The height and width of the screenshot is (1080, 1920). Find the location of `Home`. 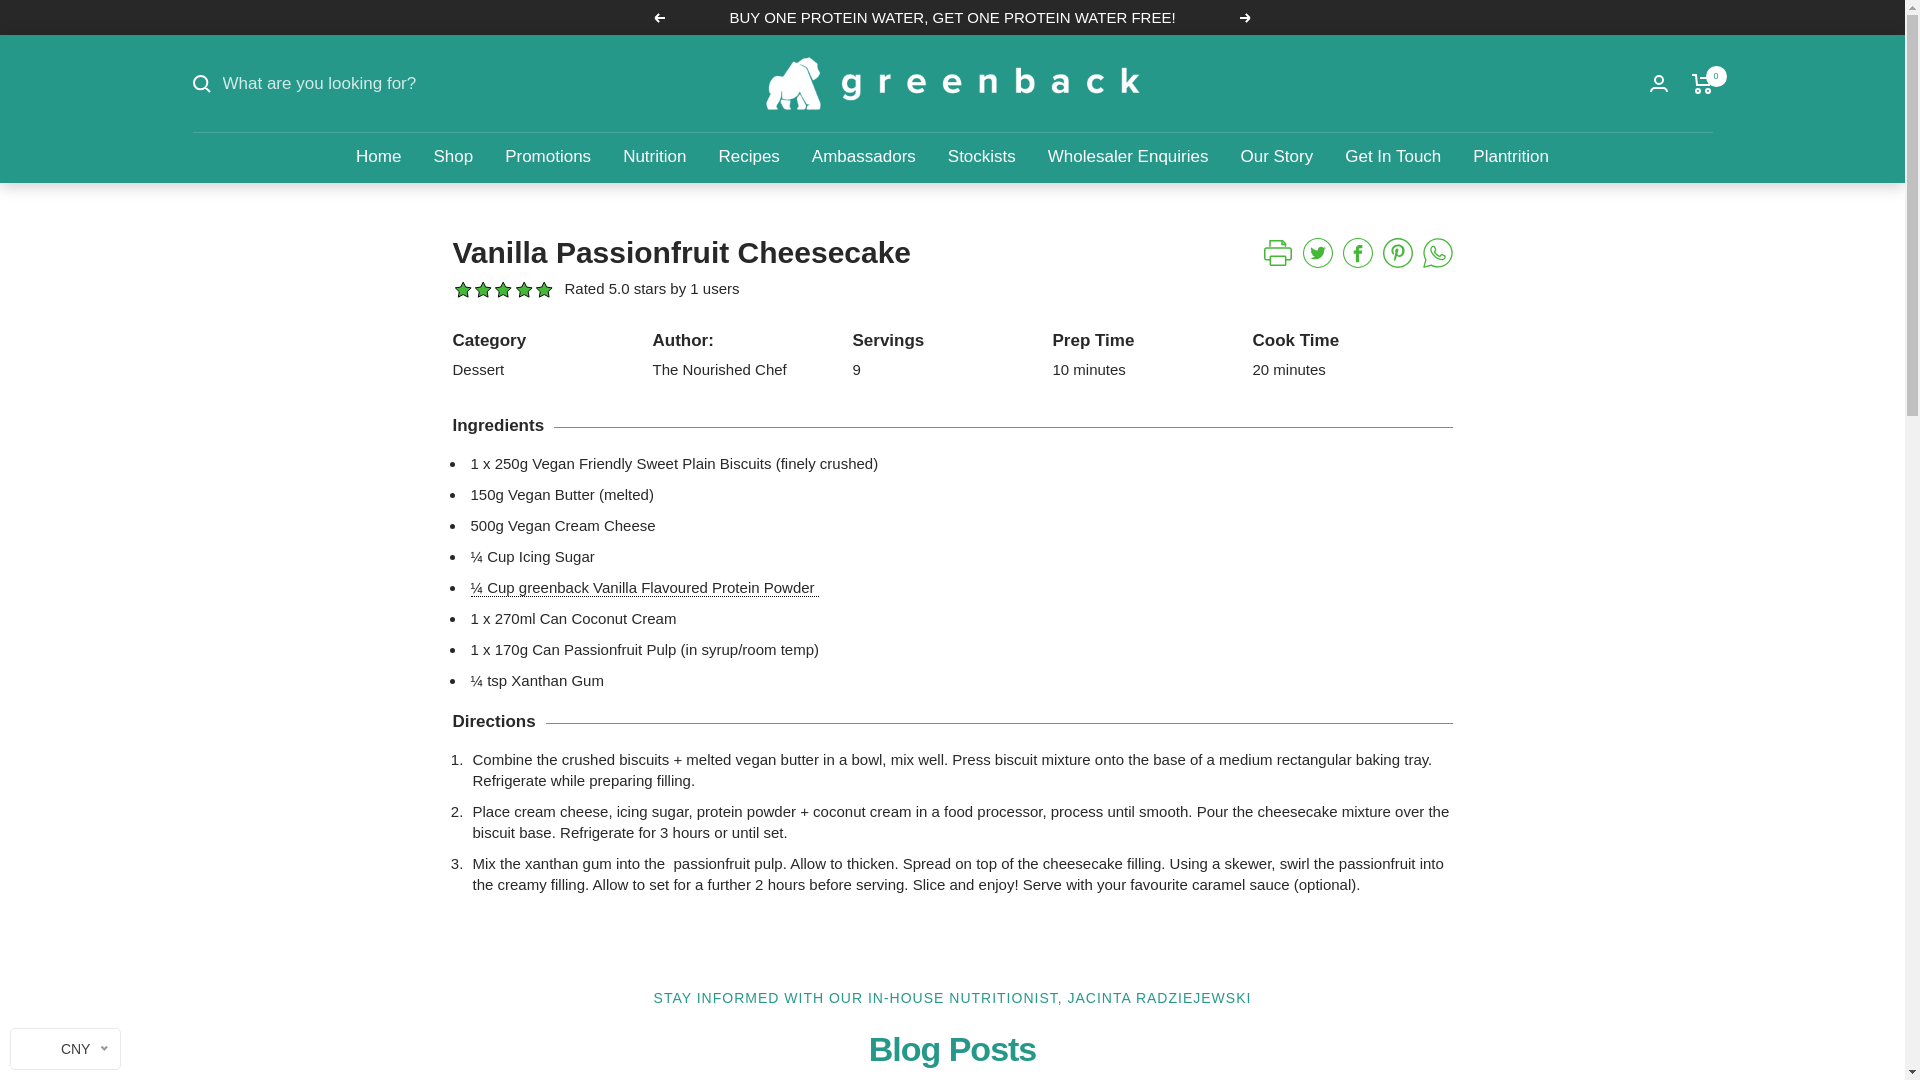

Home is located at coordinates (378, 156).